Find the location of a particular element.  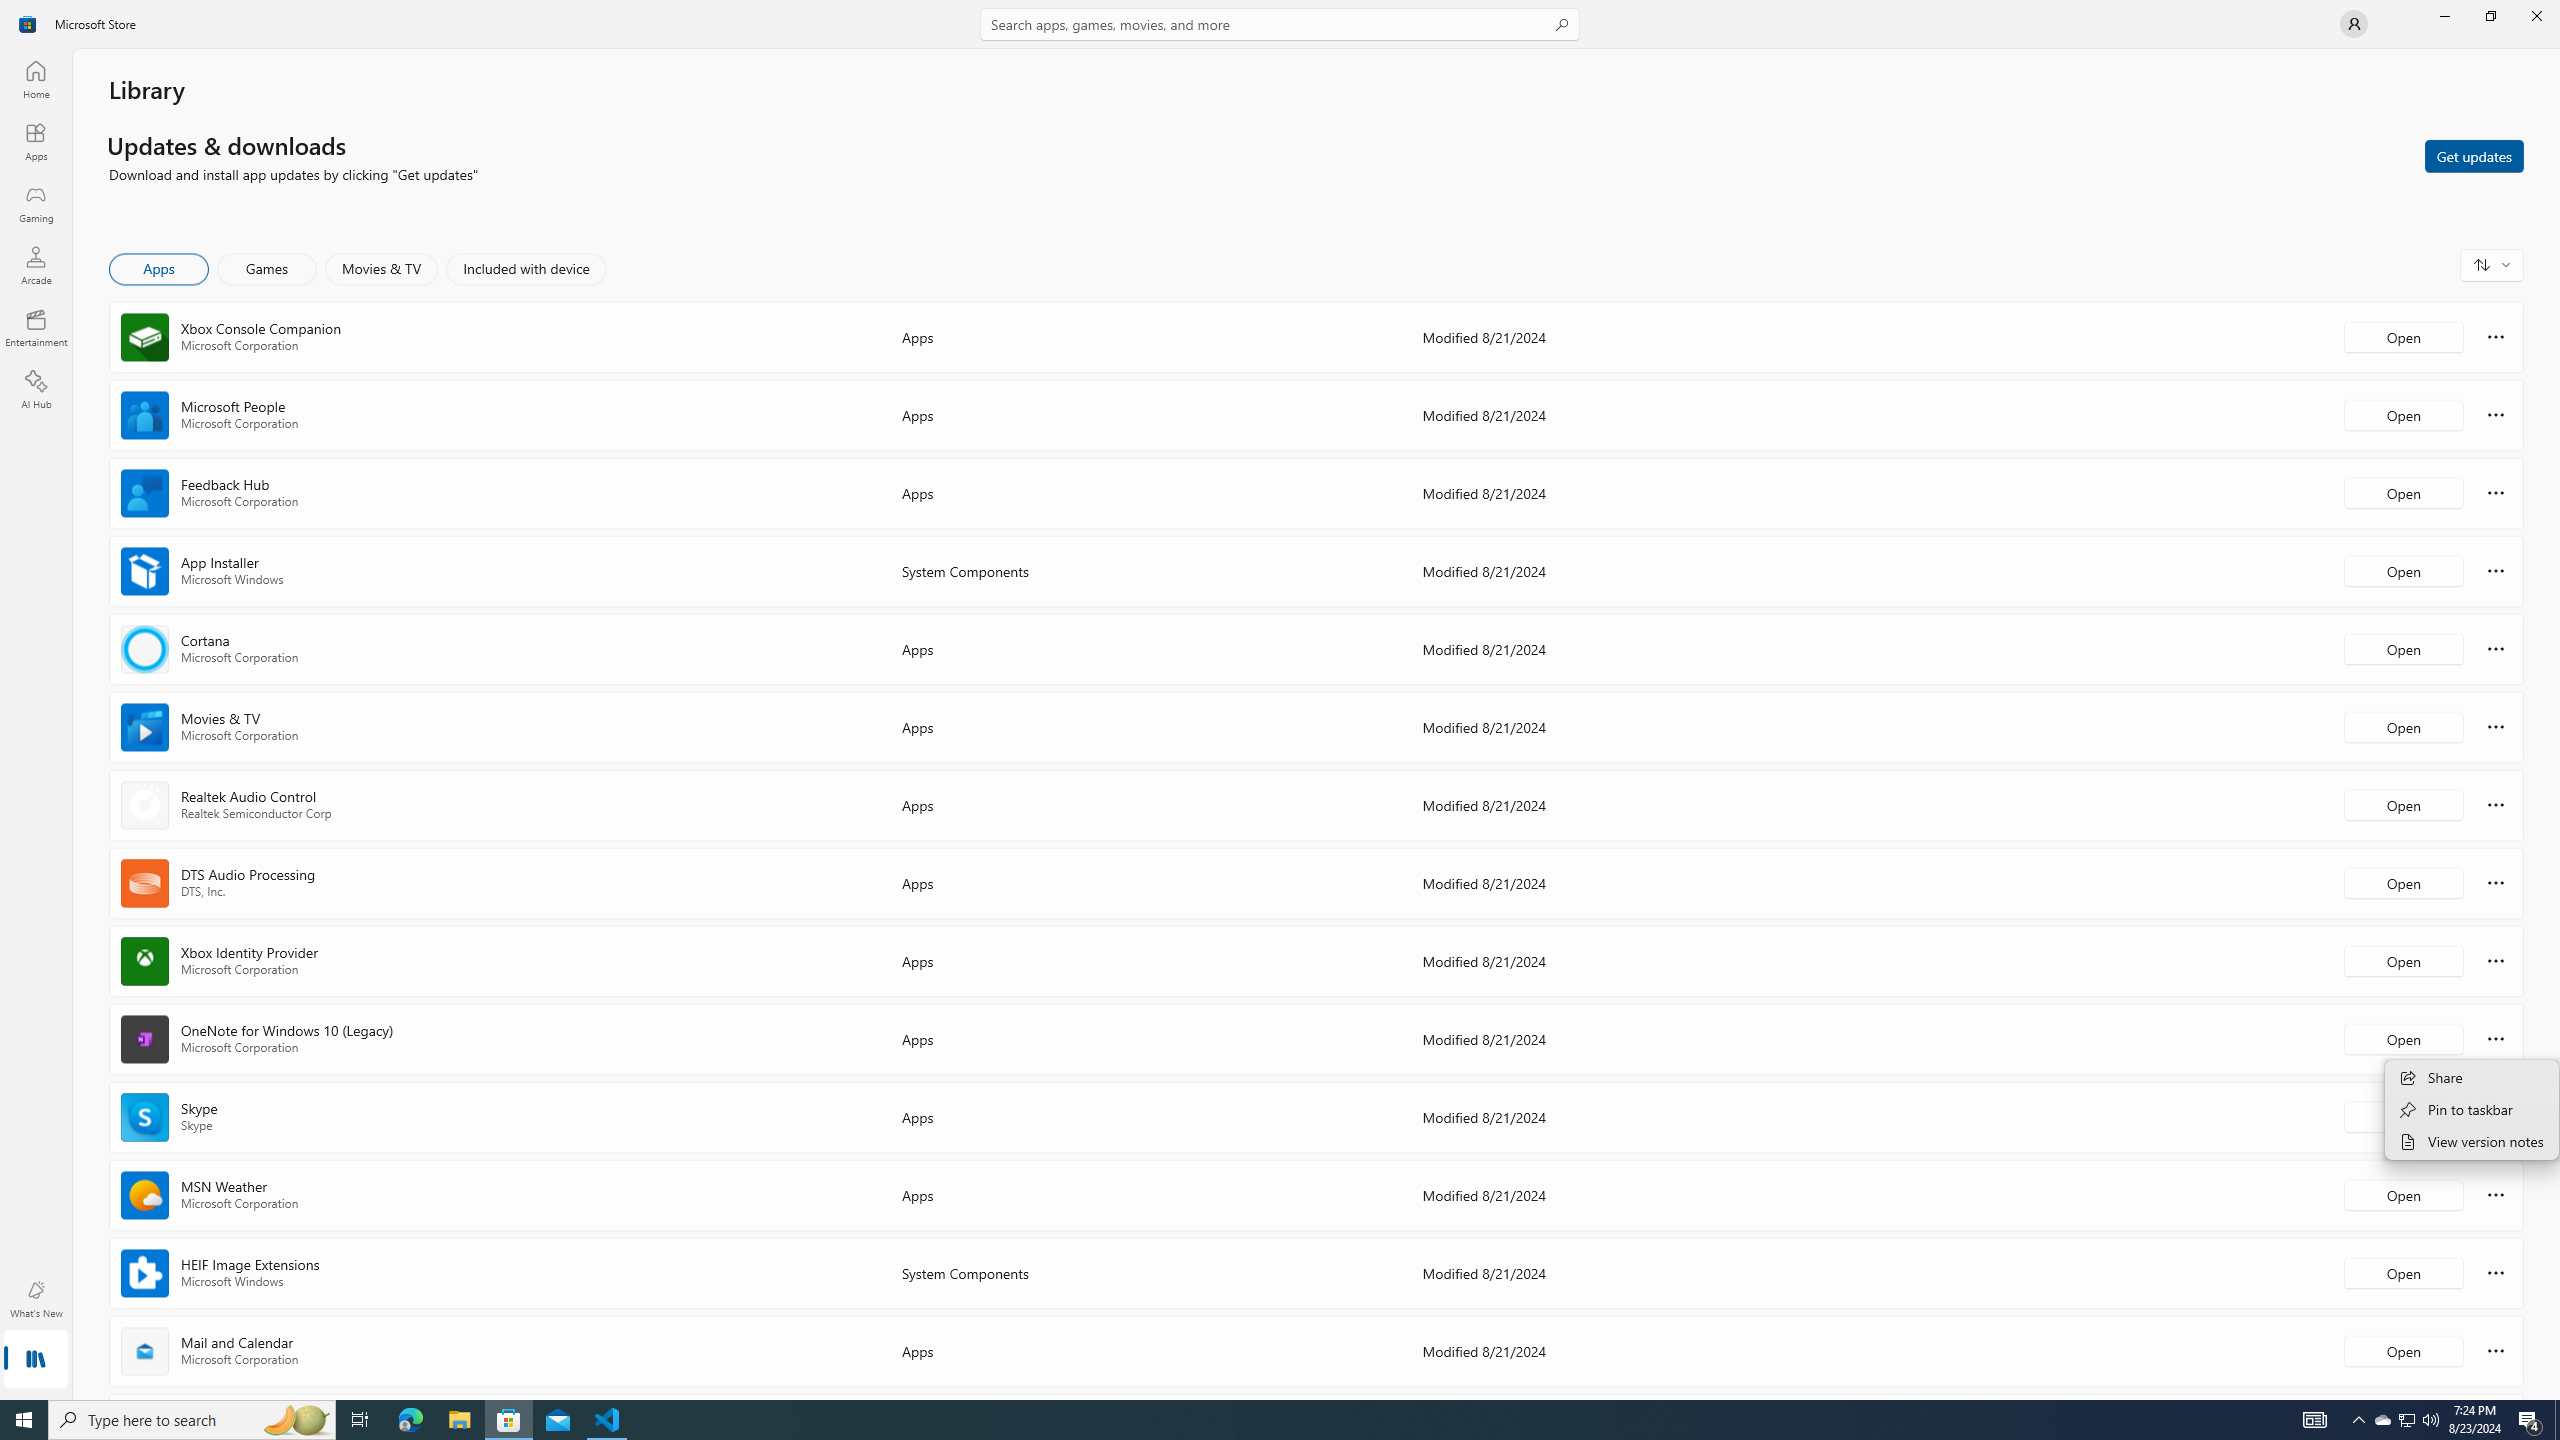

Class: Image is located at coordinates (28, 24).